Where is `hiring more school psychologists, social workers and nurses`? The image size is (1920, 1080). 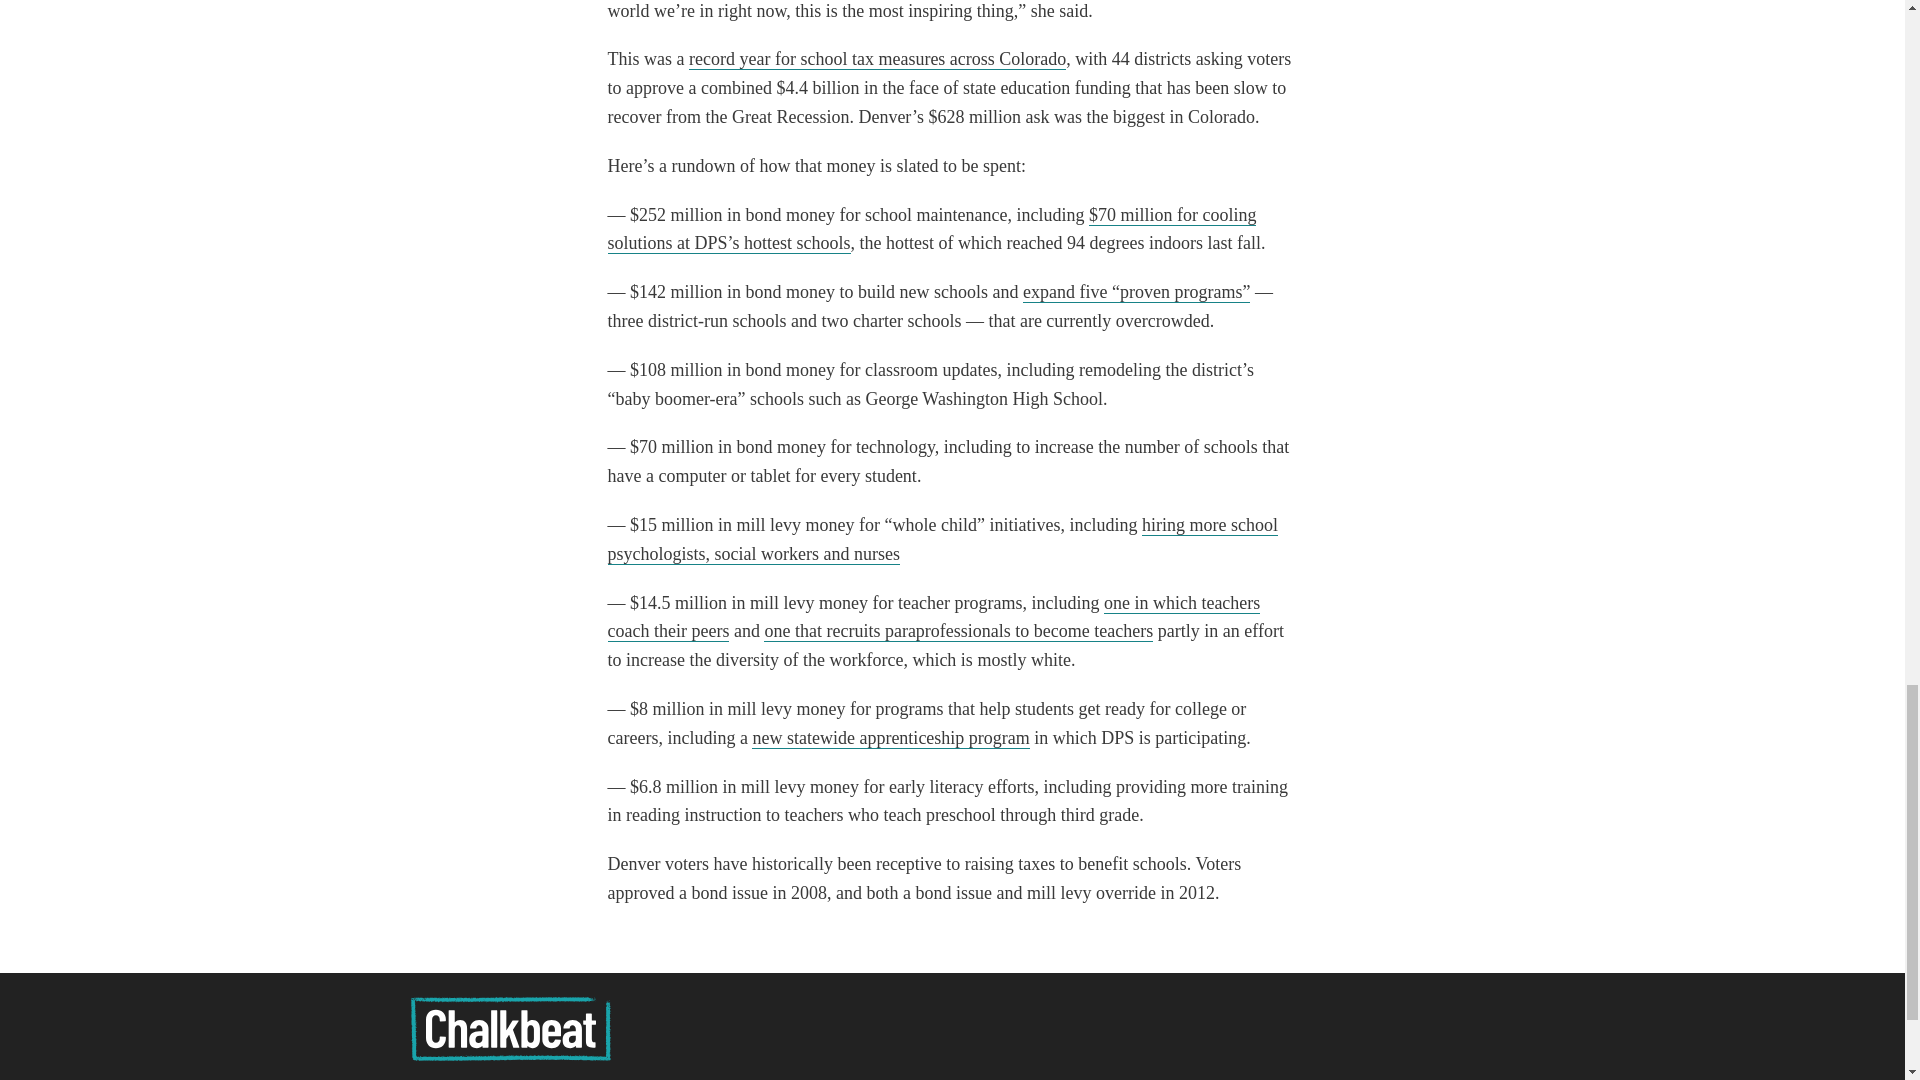 hiring more school psychologists, social workers and nurses is located at coordinates (943, 540).